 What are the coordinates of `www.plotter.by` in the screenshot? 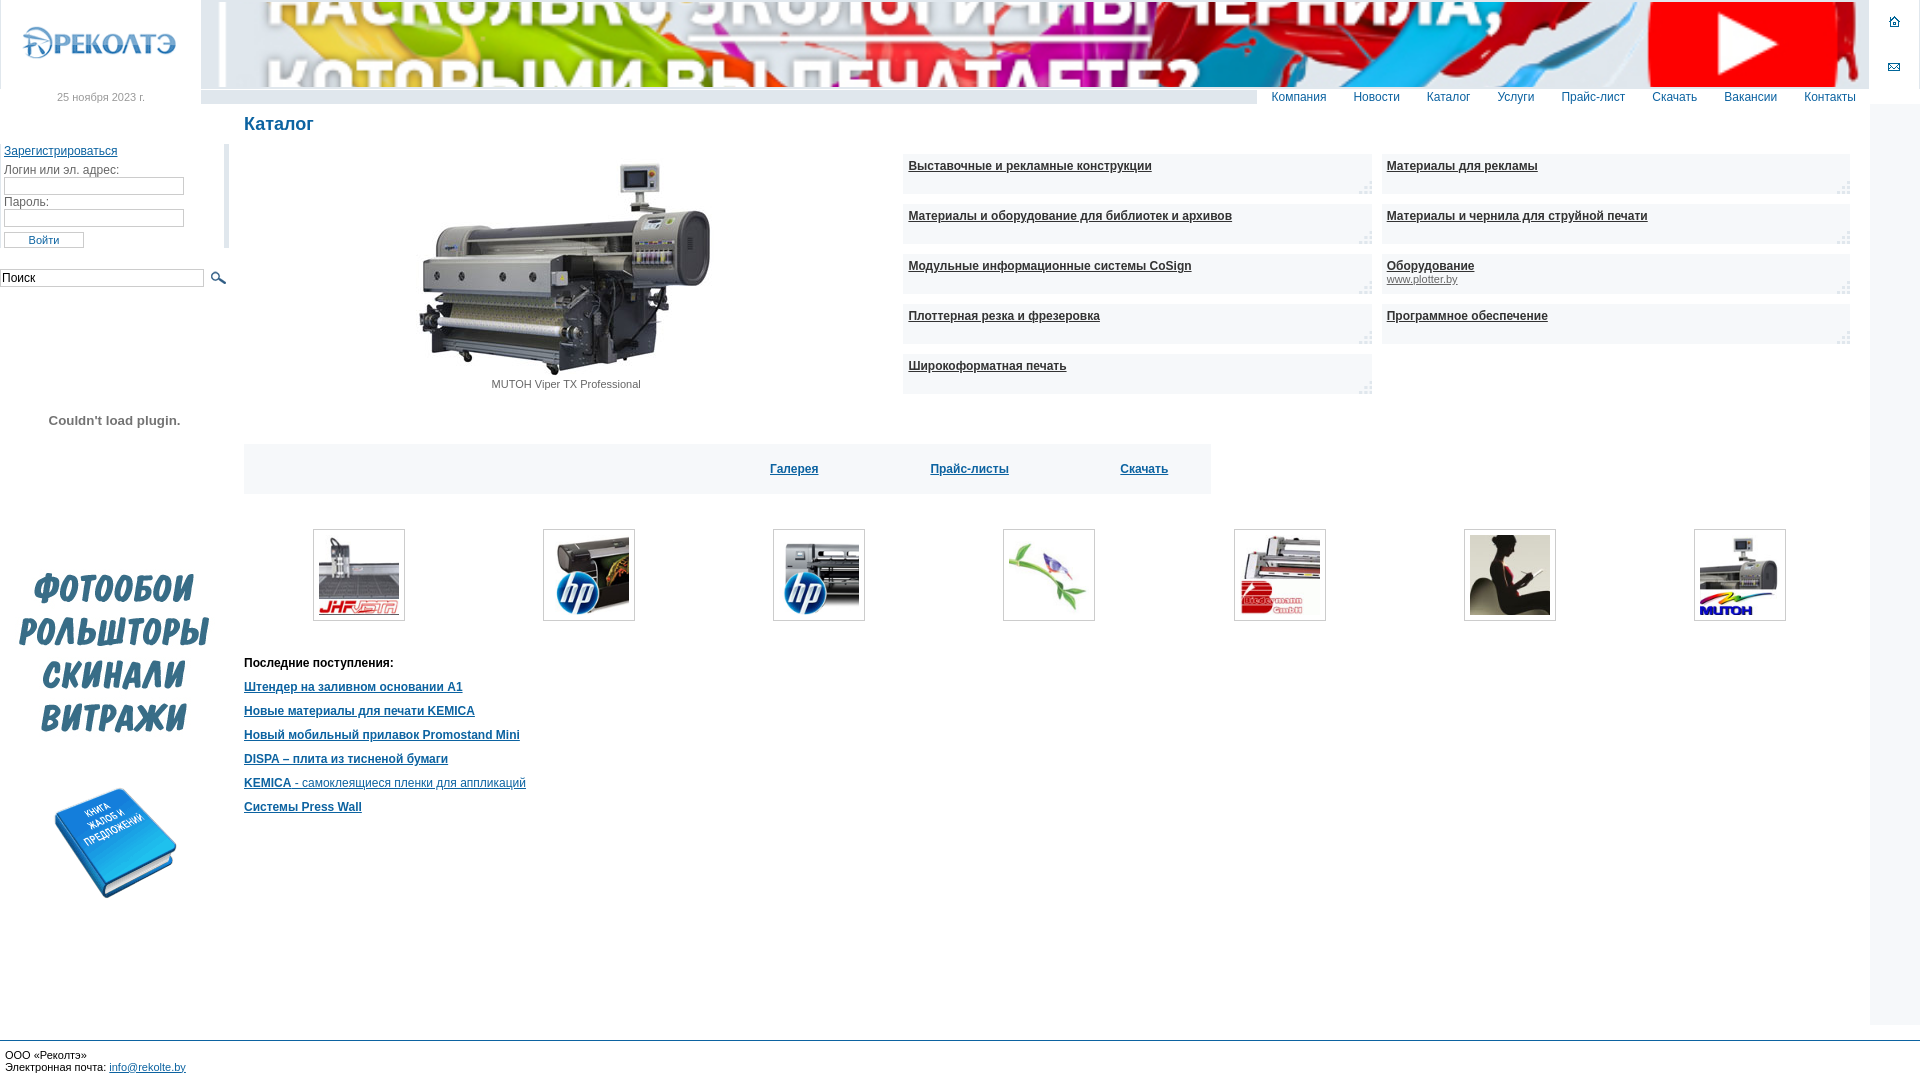 It's located at (1422, 279).